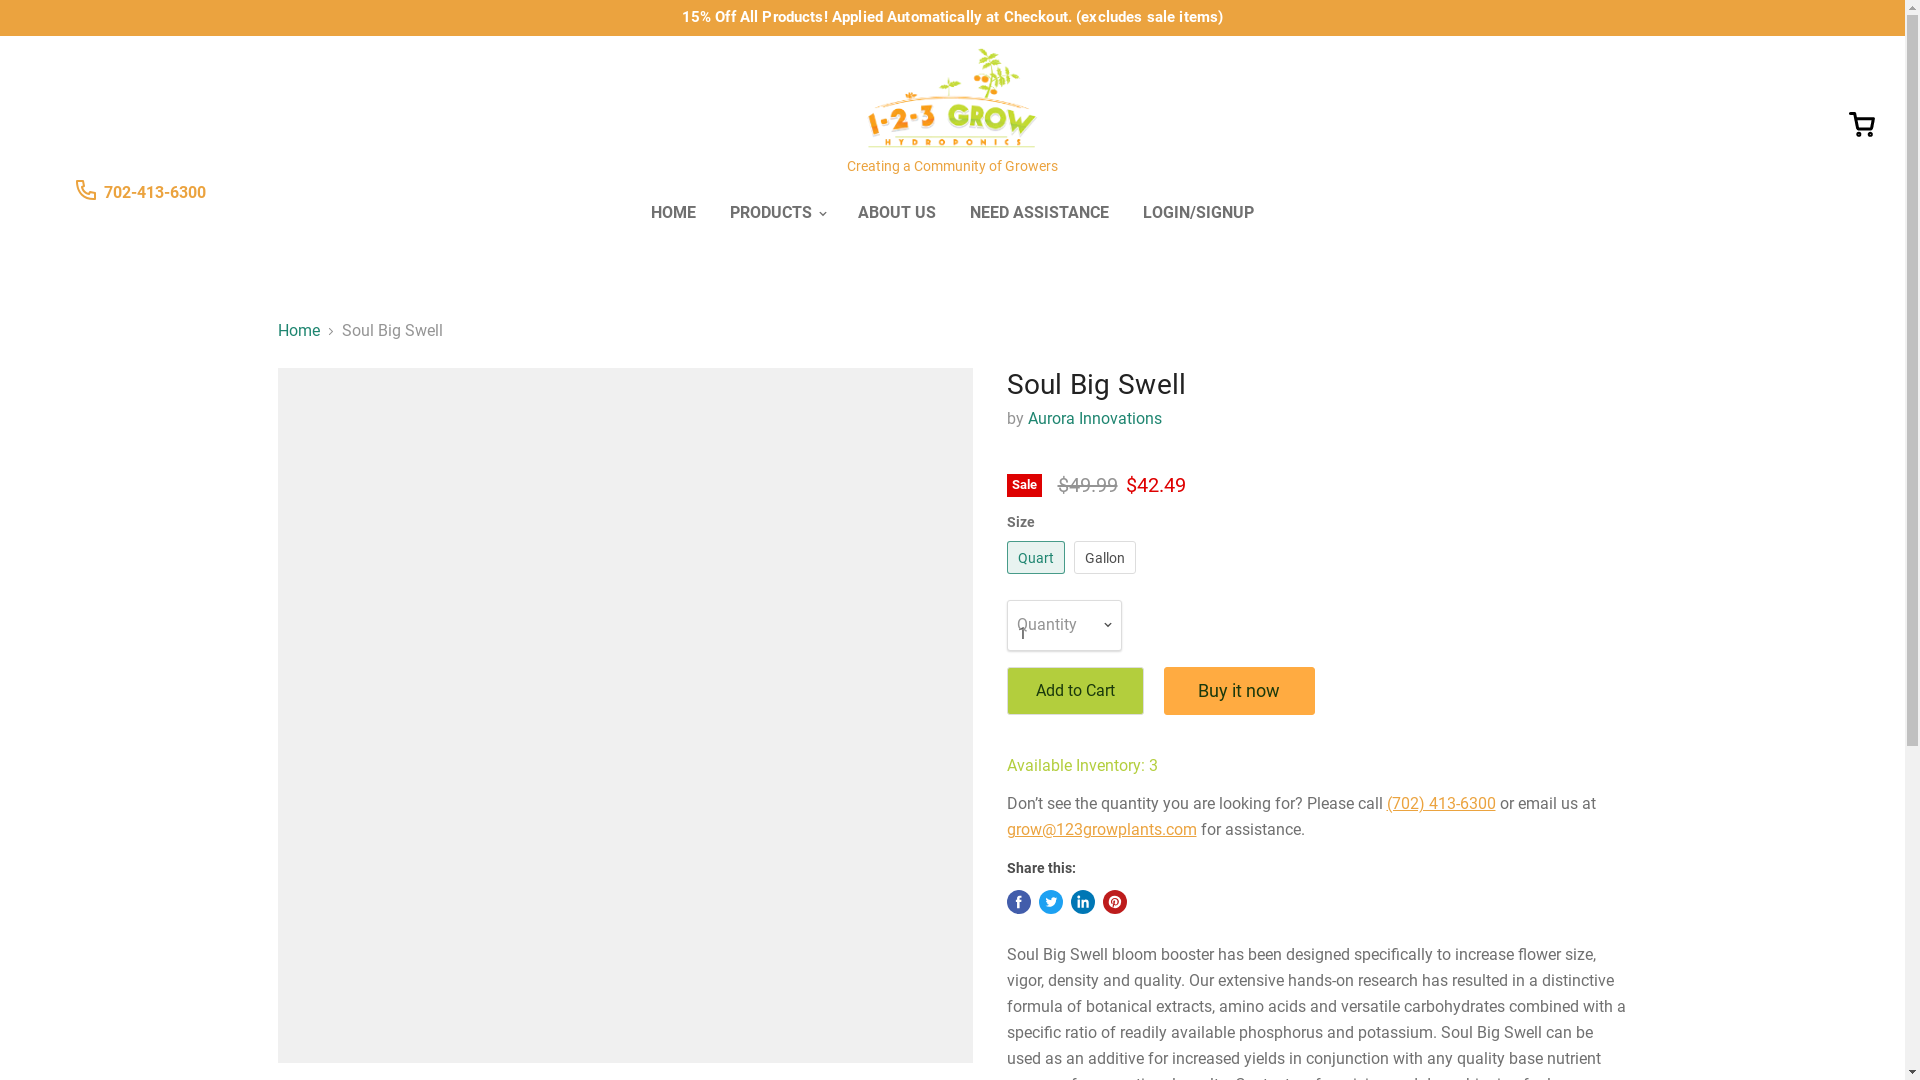 This screenshot has height=1080, width=1920. What do you see at coordinates (1114, 902) in the screenshot?
I see `Pin on Pinterest` at bounding box center [1114, 902].